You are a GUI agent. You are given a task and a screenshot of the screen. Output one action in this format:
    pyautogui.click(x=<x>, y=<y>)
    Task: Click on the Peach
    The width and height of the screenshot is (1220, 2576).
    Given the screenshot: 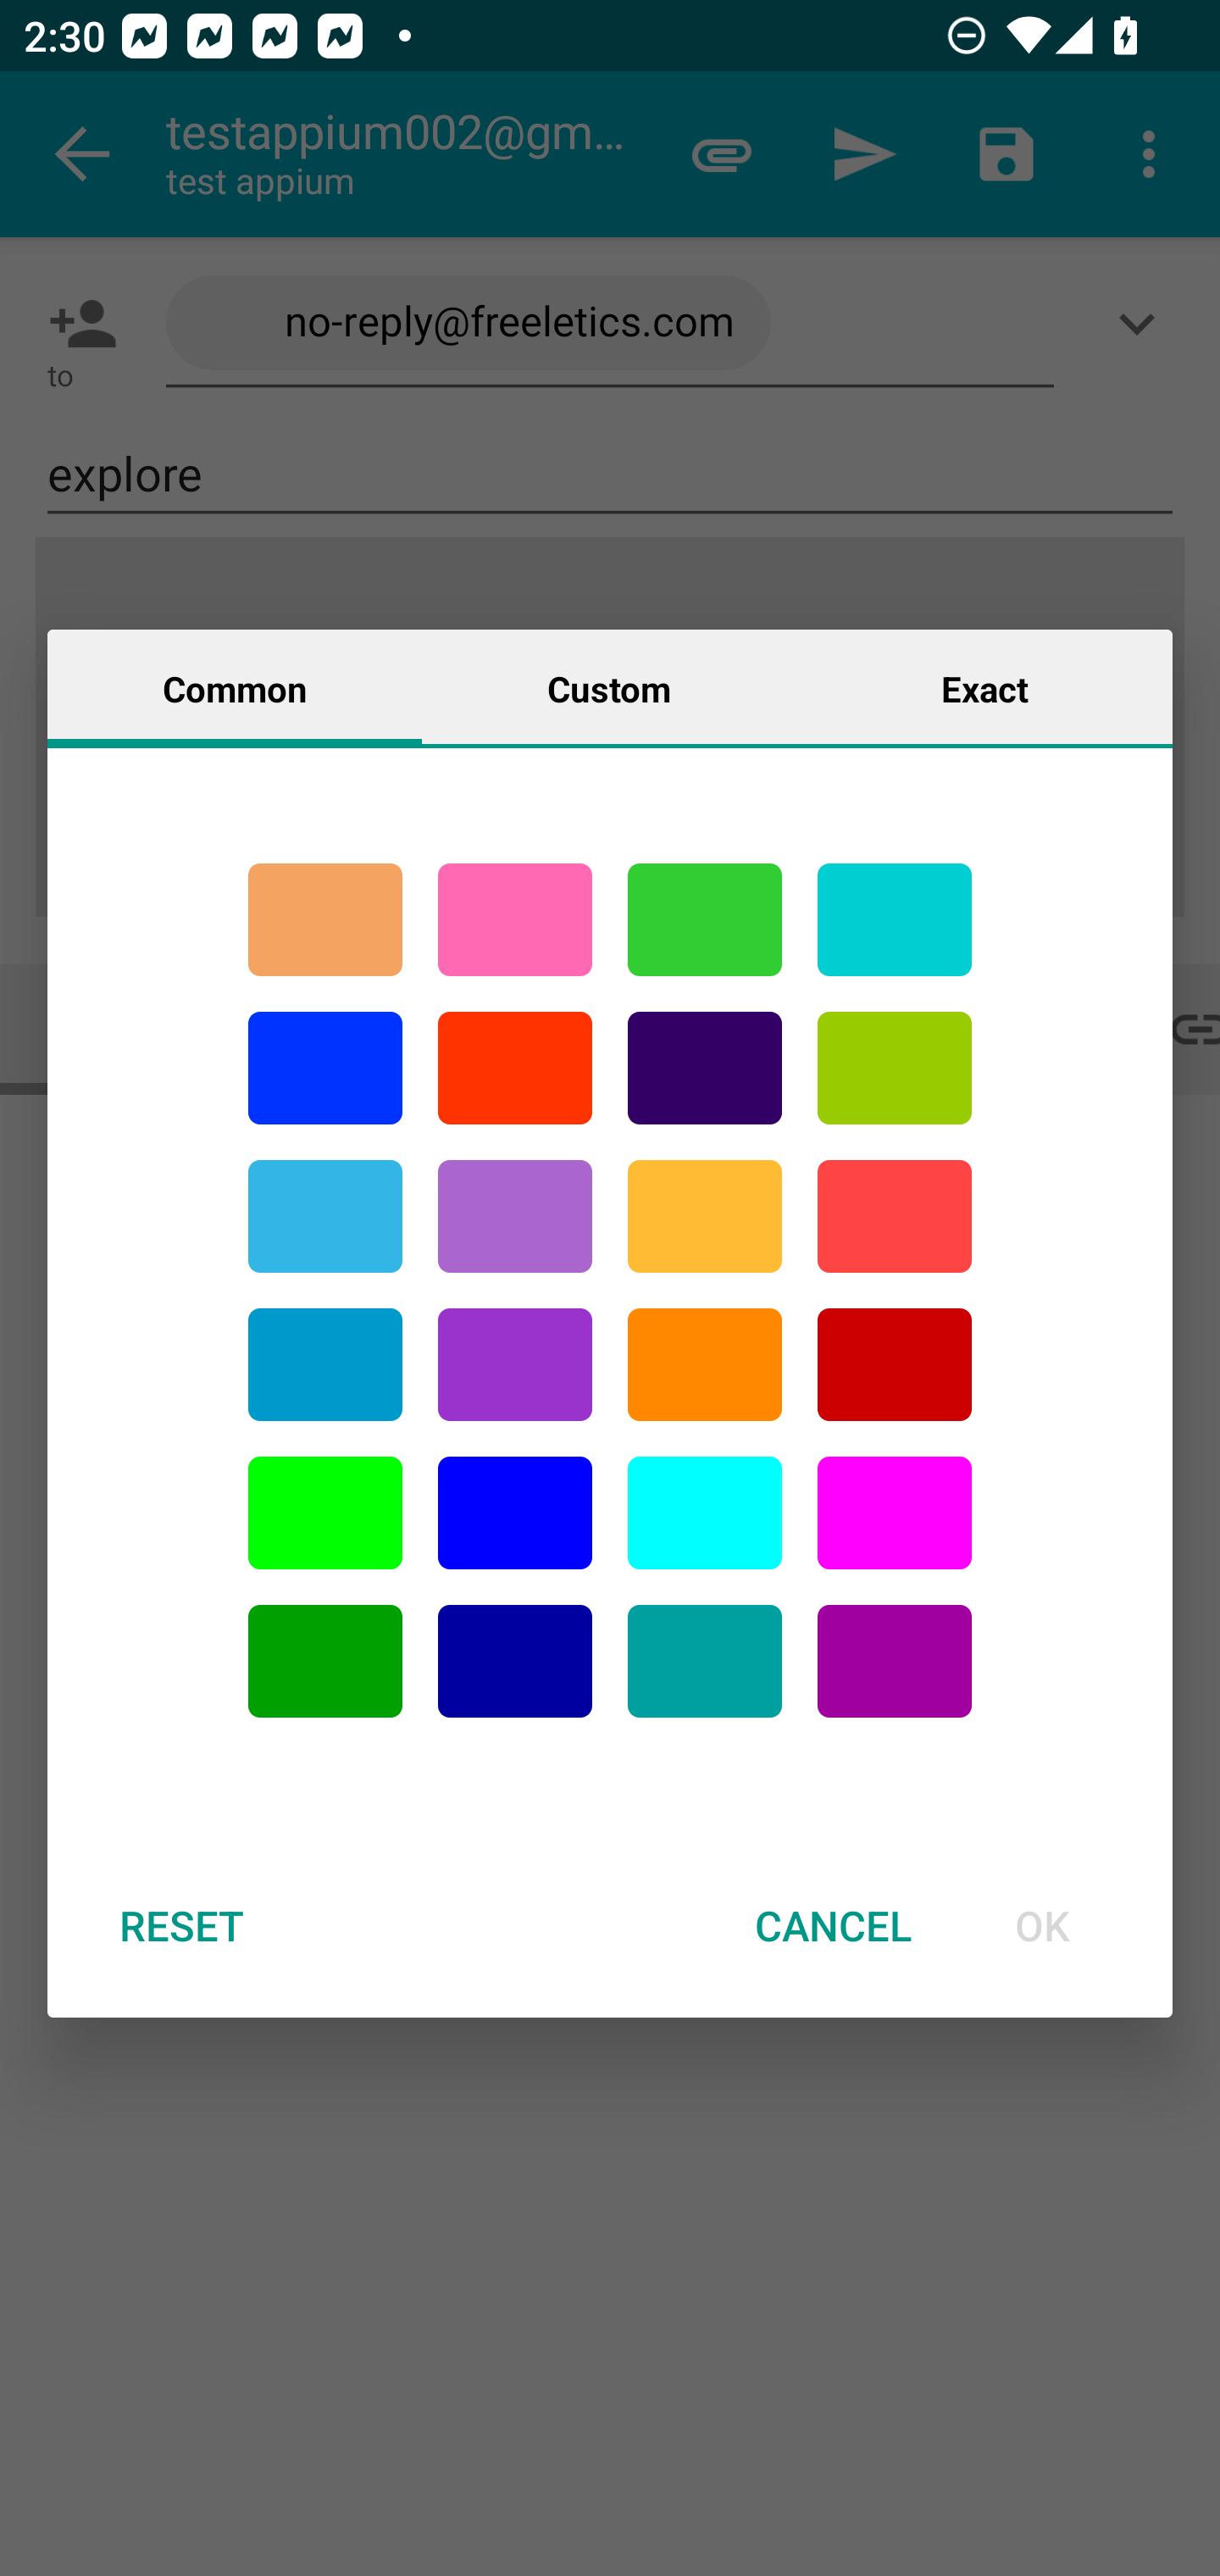 What is the action you would take?
    pyautogui.click(x=325, y=919)
    